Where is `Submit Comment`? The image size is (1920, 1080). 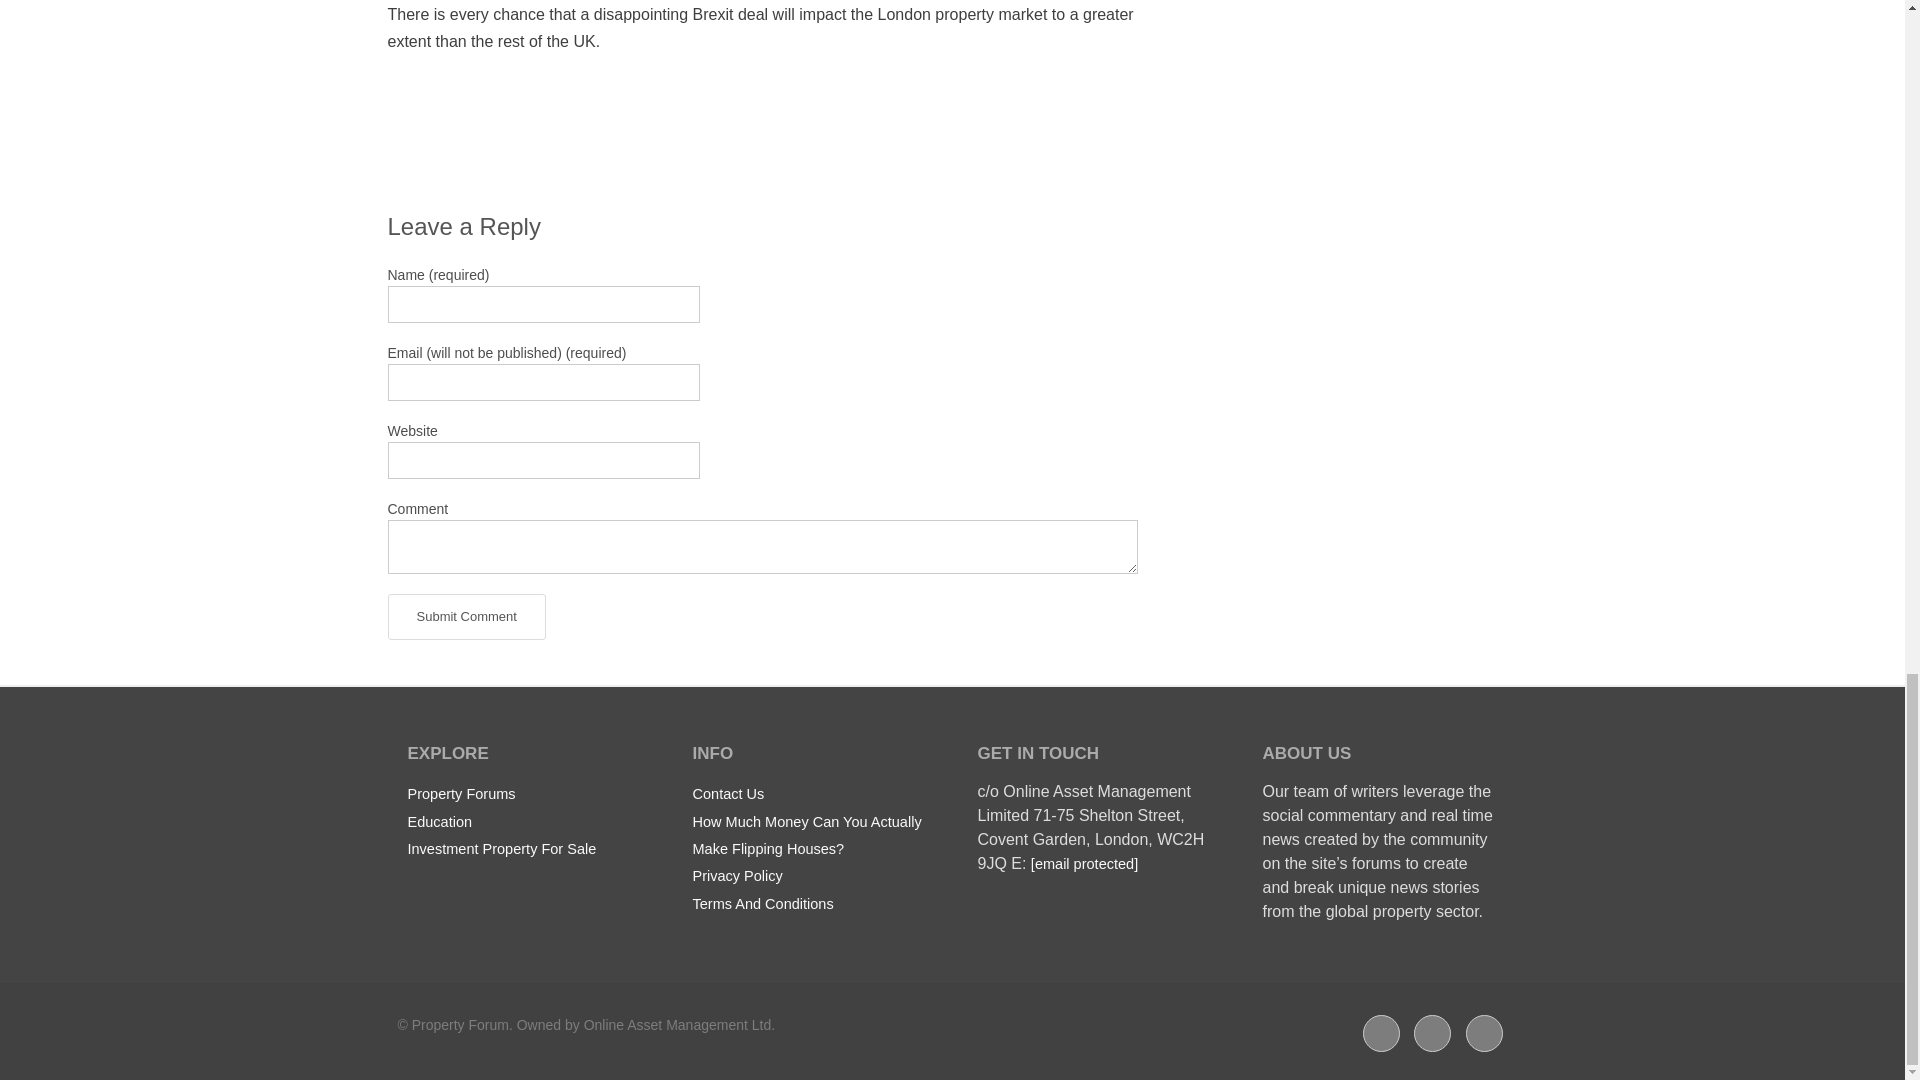
Submit Comment is located at coordinates (466, 617).